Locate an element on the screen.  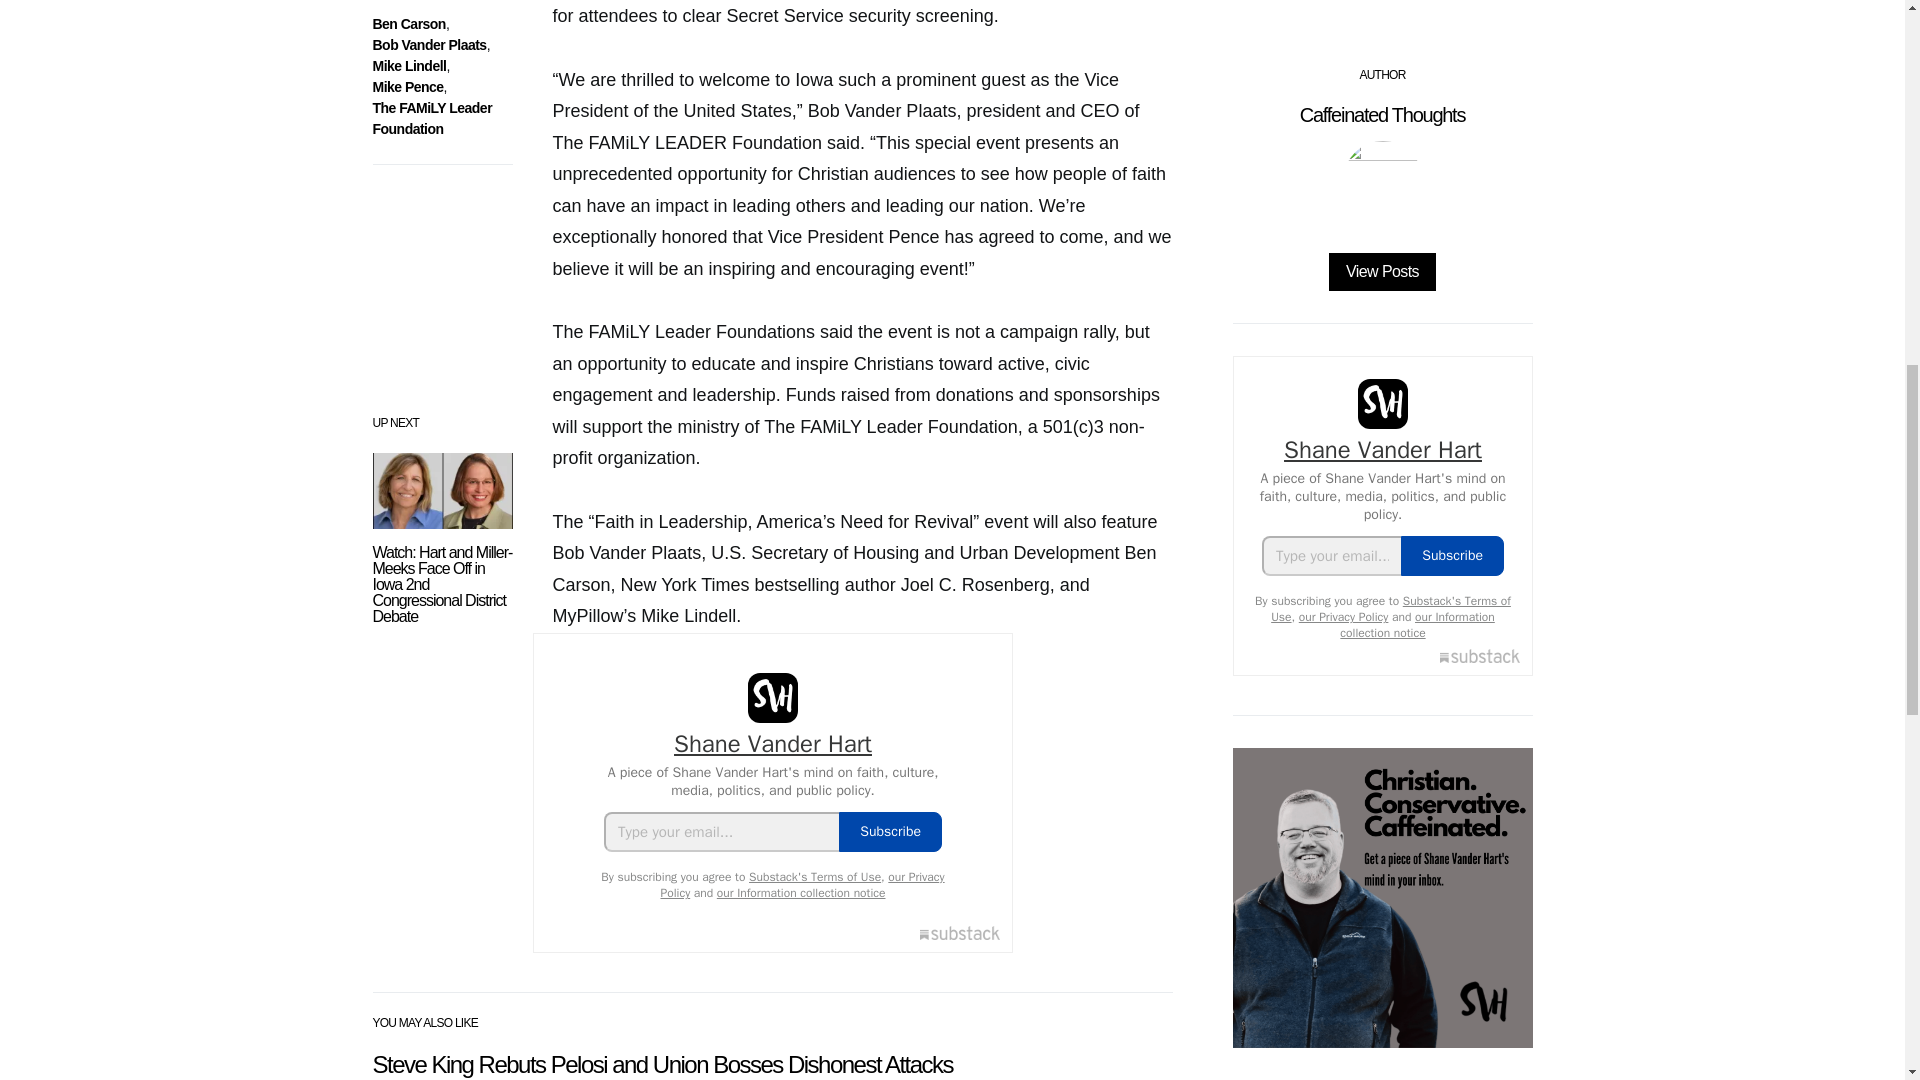
The FAMiLY Leader Foundation is located at coordinates (432, 118).